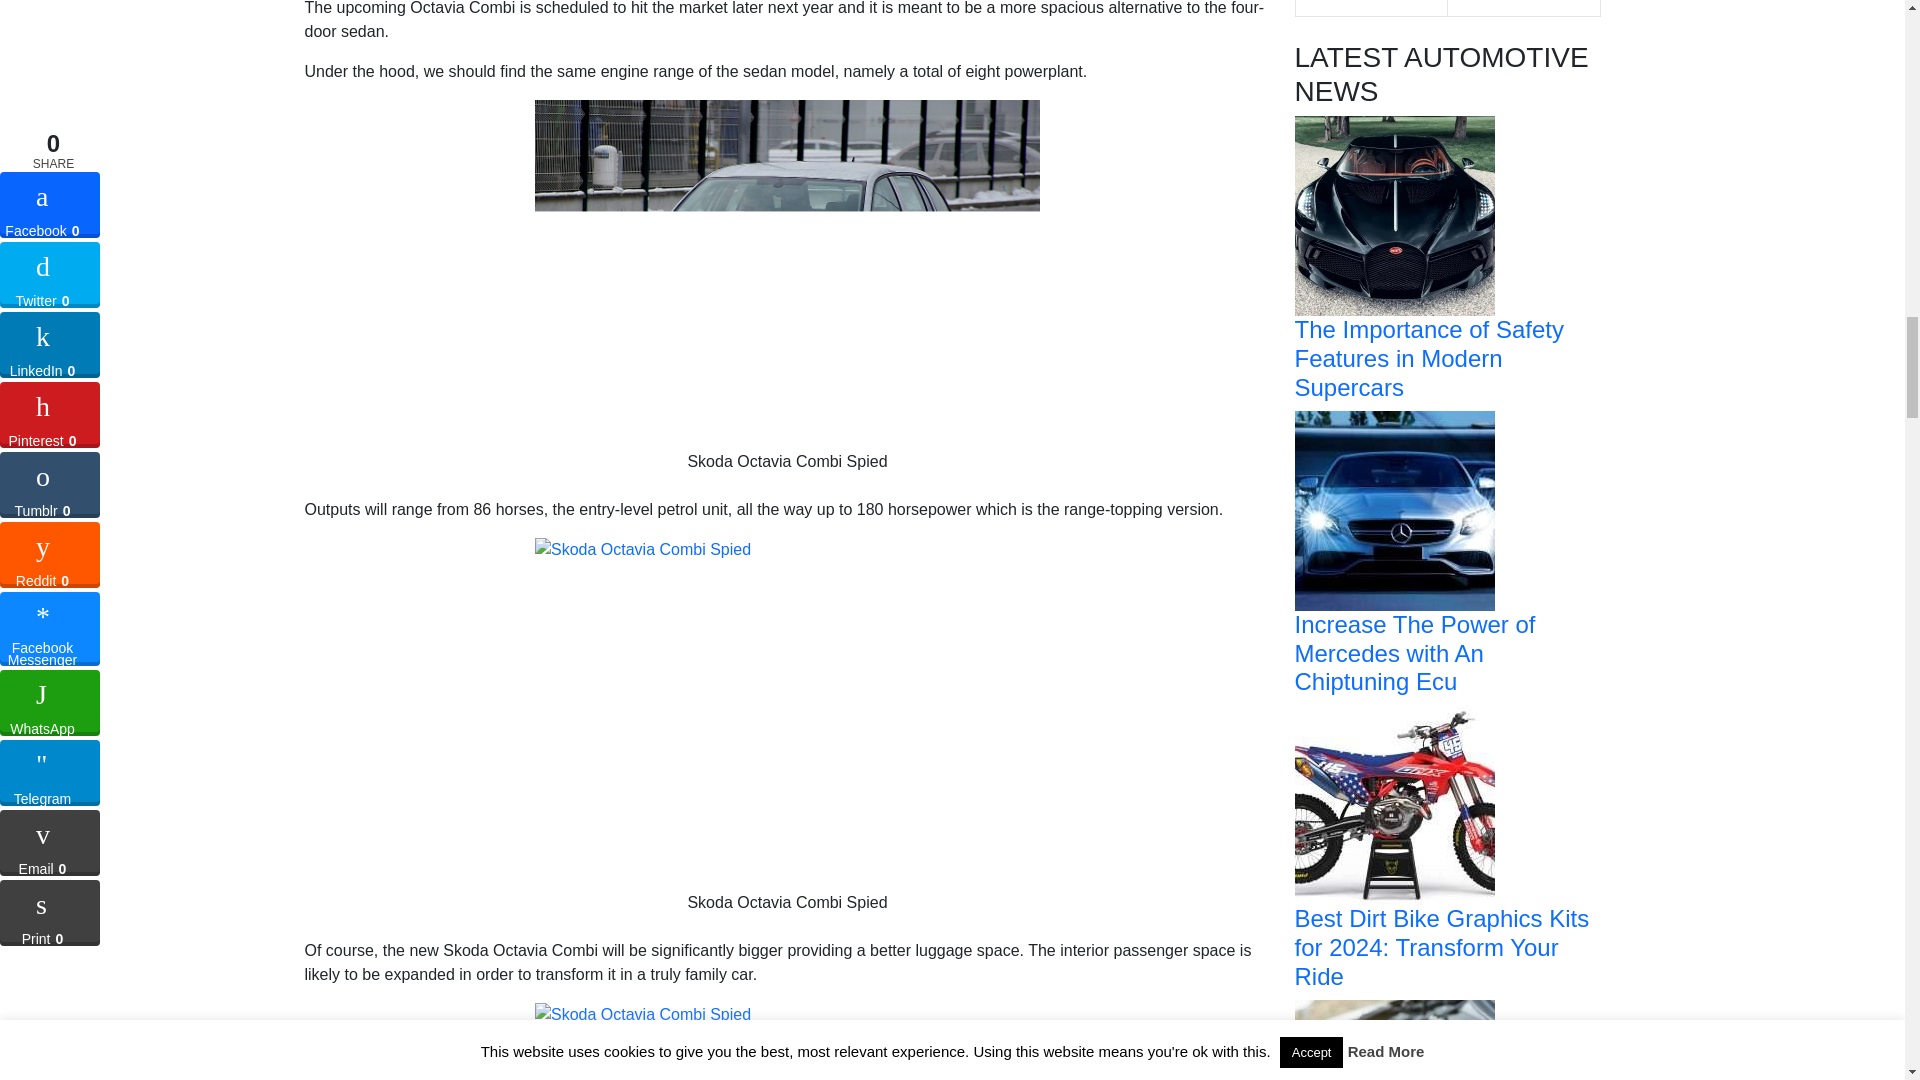  What do you see at coordinates (1394, 803) in the screenshot?
I see `Best Dirt Bike Graphics Kits for 2024: Transform Your Ride` at bounding box center [1394, 803].